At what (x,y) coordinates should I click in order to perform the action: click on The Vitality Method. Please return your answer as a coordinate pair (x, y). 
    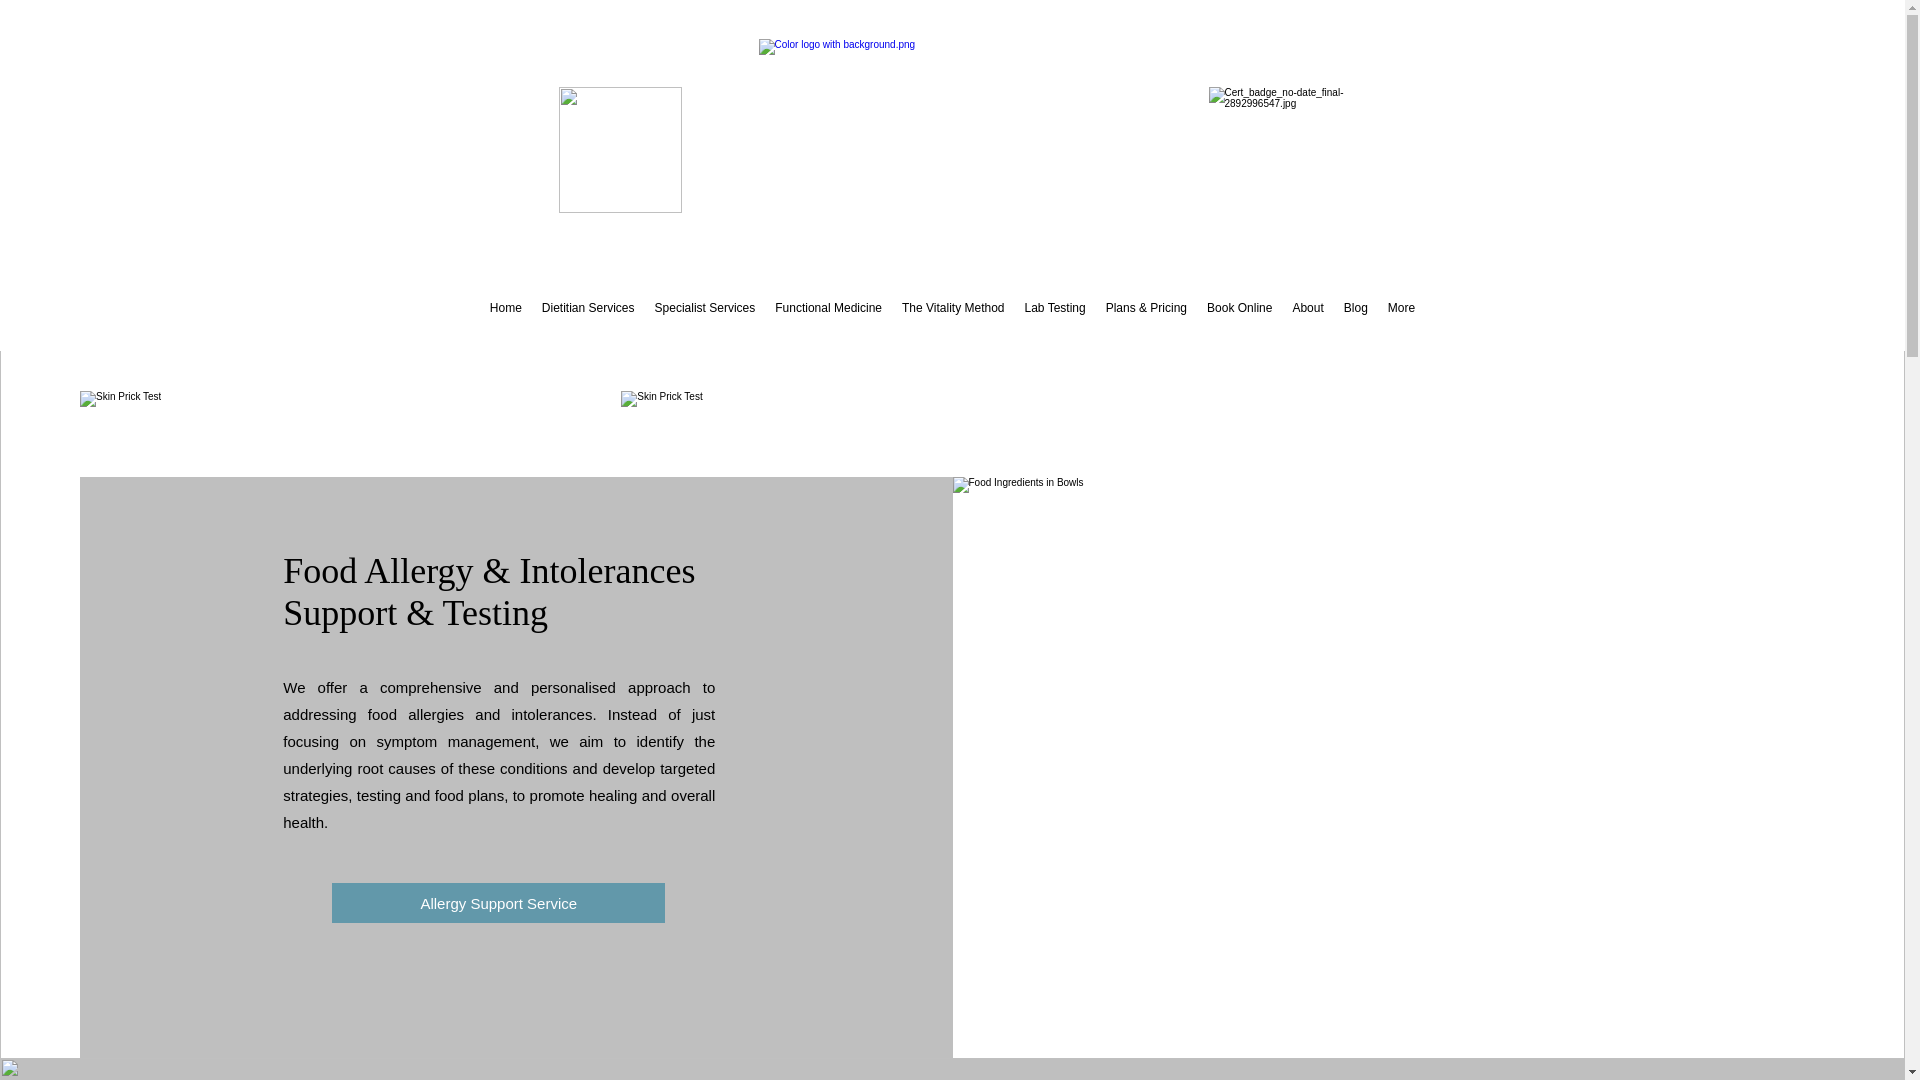
    Looking at the image, I should click on (954, 324).